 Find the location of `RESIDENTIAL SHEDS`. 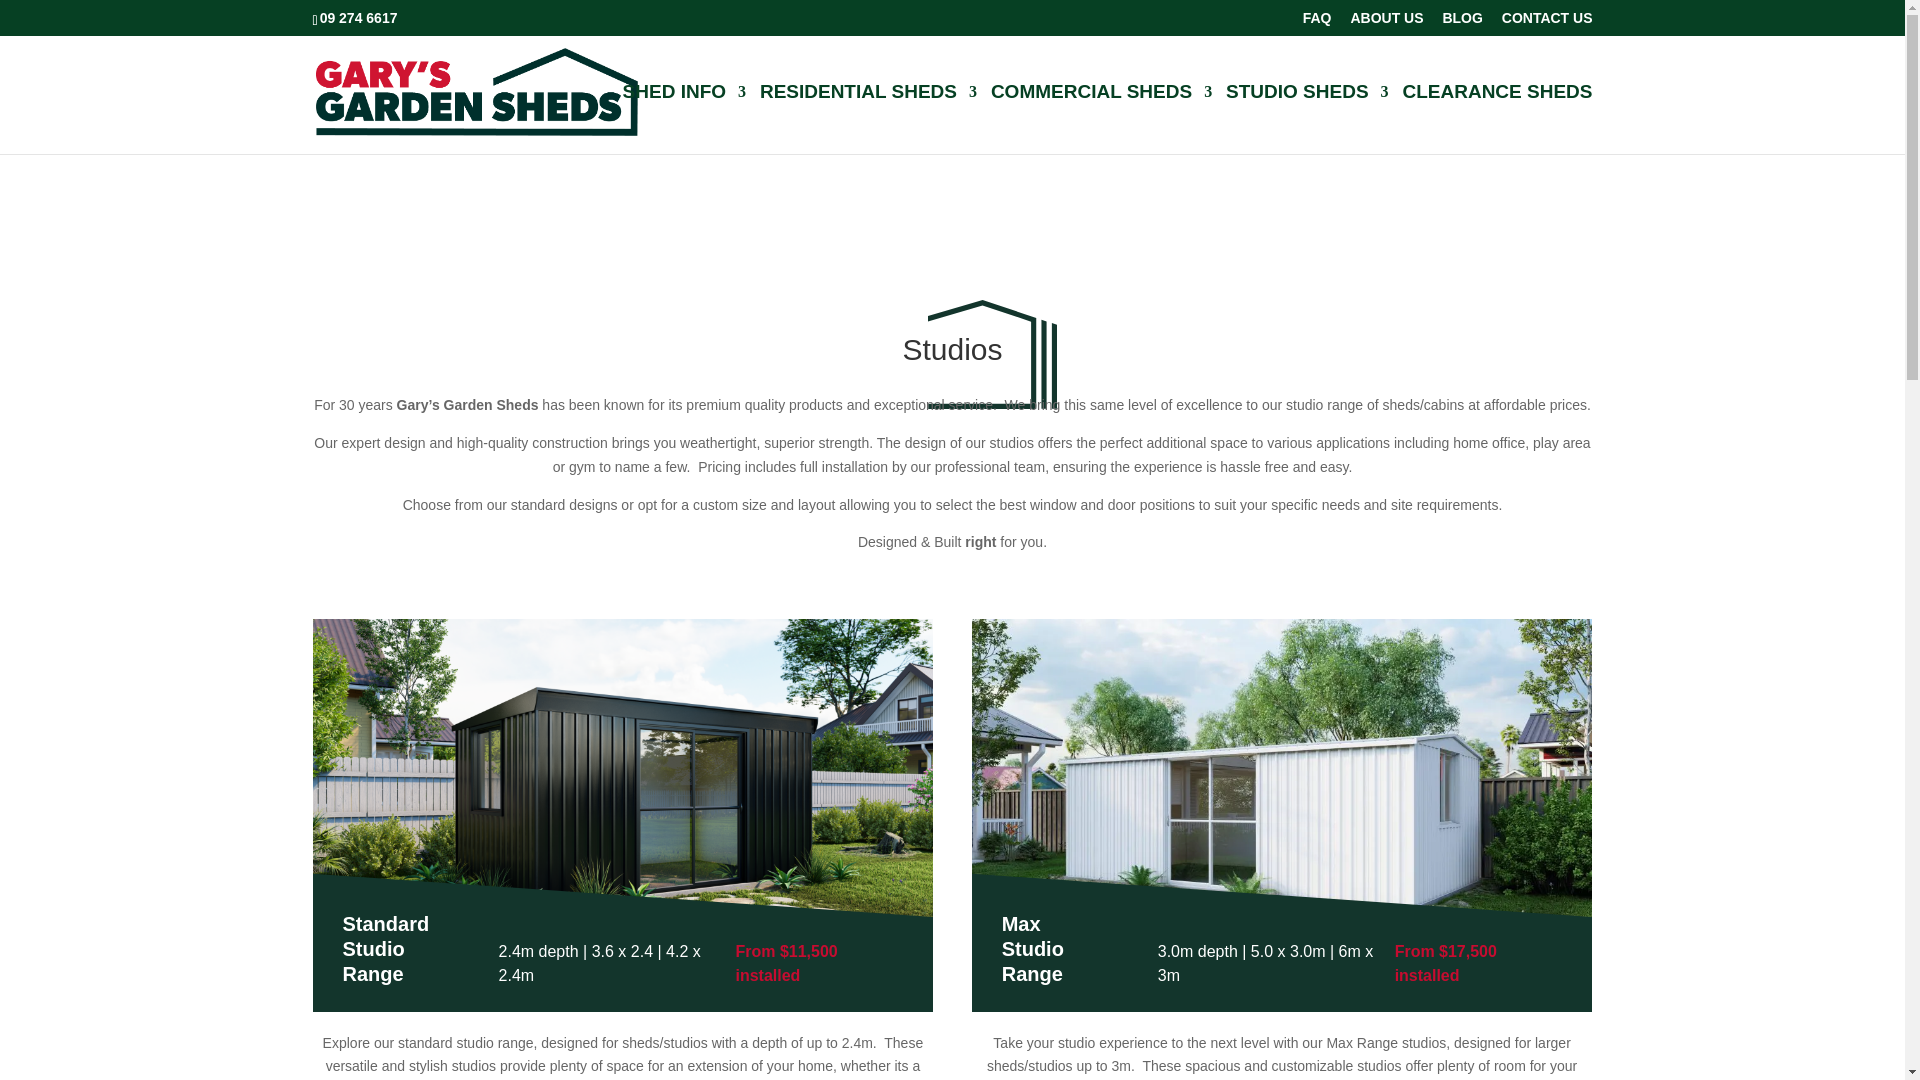

RESIDENTIAL SHEDS is located at coordinates (868, 120).